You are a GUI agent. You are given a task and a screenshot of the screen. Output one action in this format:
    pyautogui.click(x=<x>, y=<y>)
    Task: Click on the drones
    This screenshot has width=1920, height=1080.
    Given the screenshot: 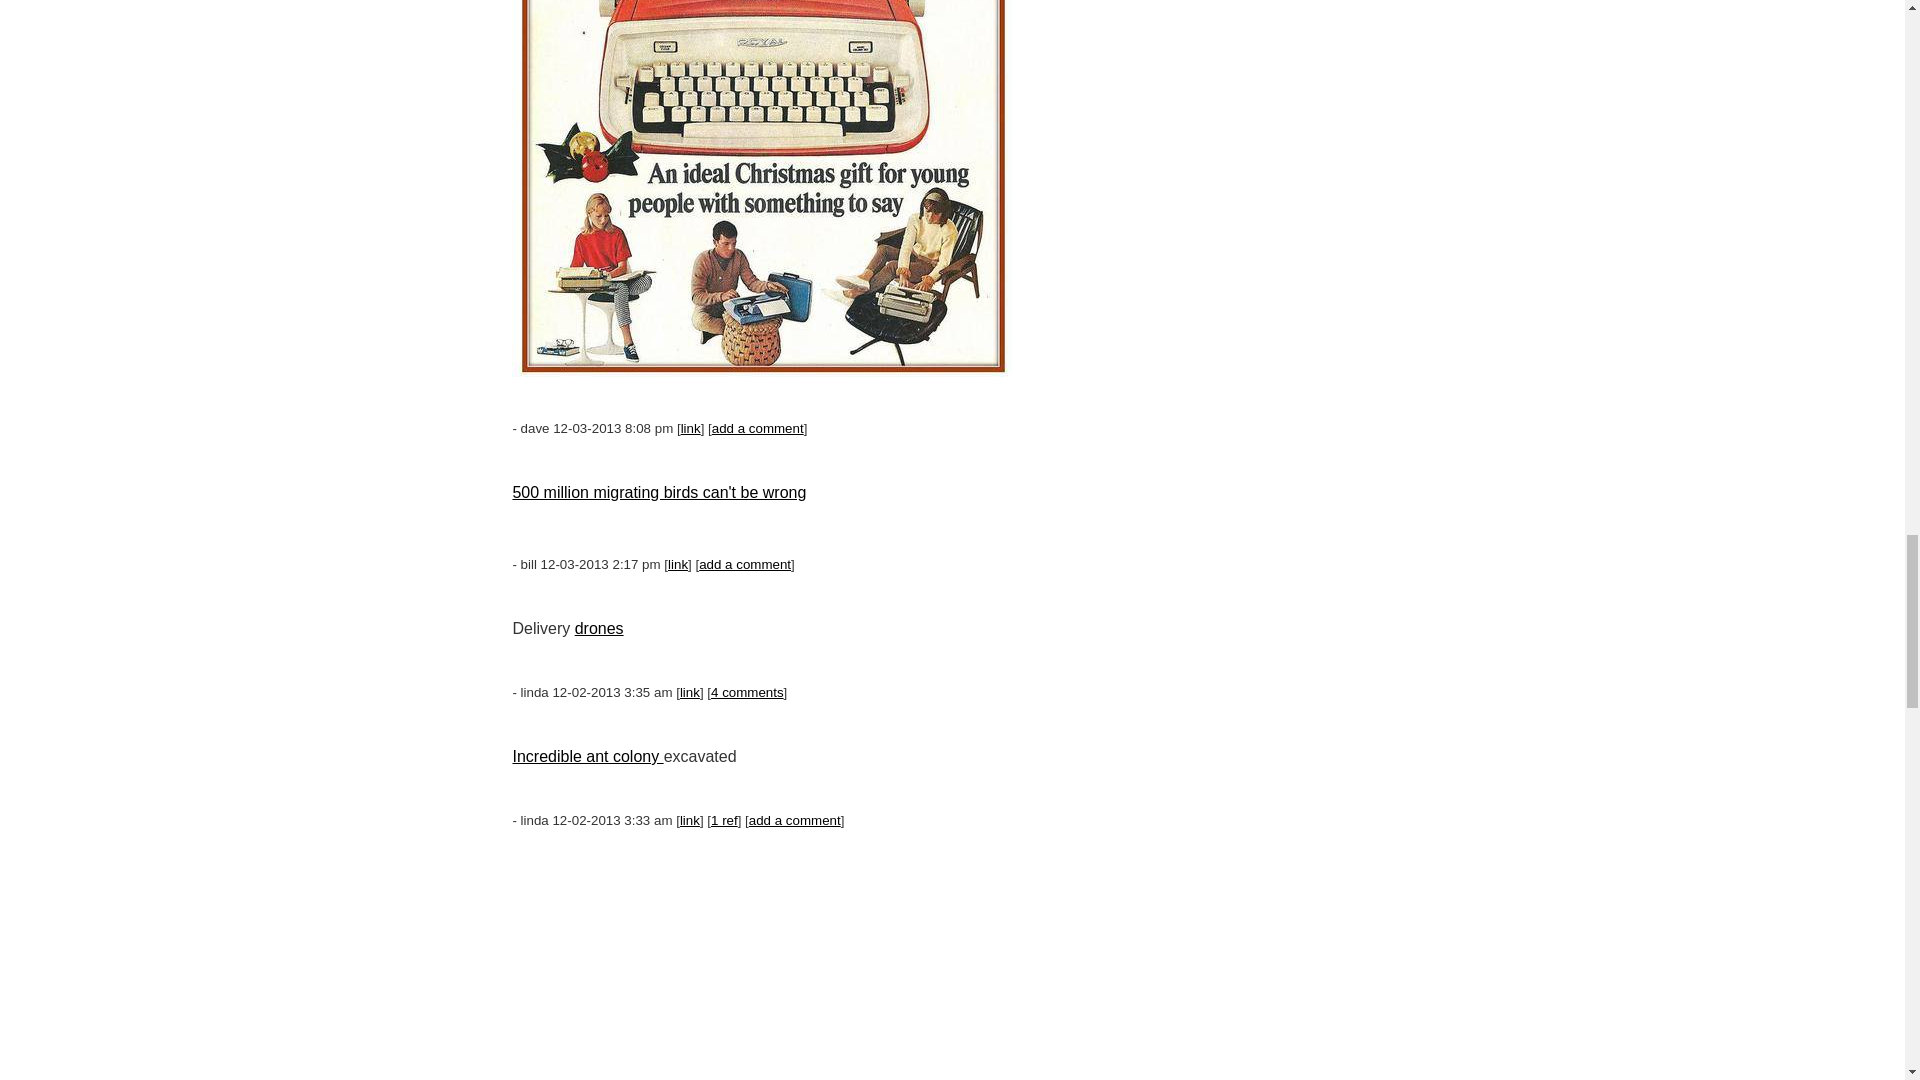 What is the action you would take?
    pyautogui.click(x=599, y=628)
    